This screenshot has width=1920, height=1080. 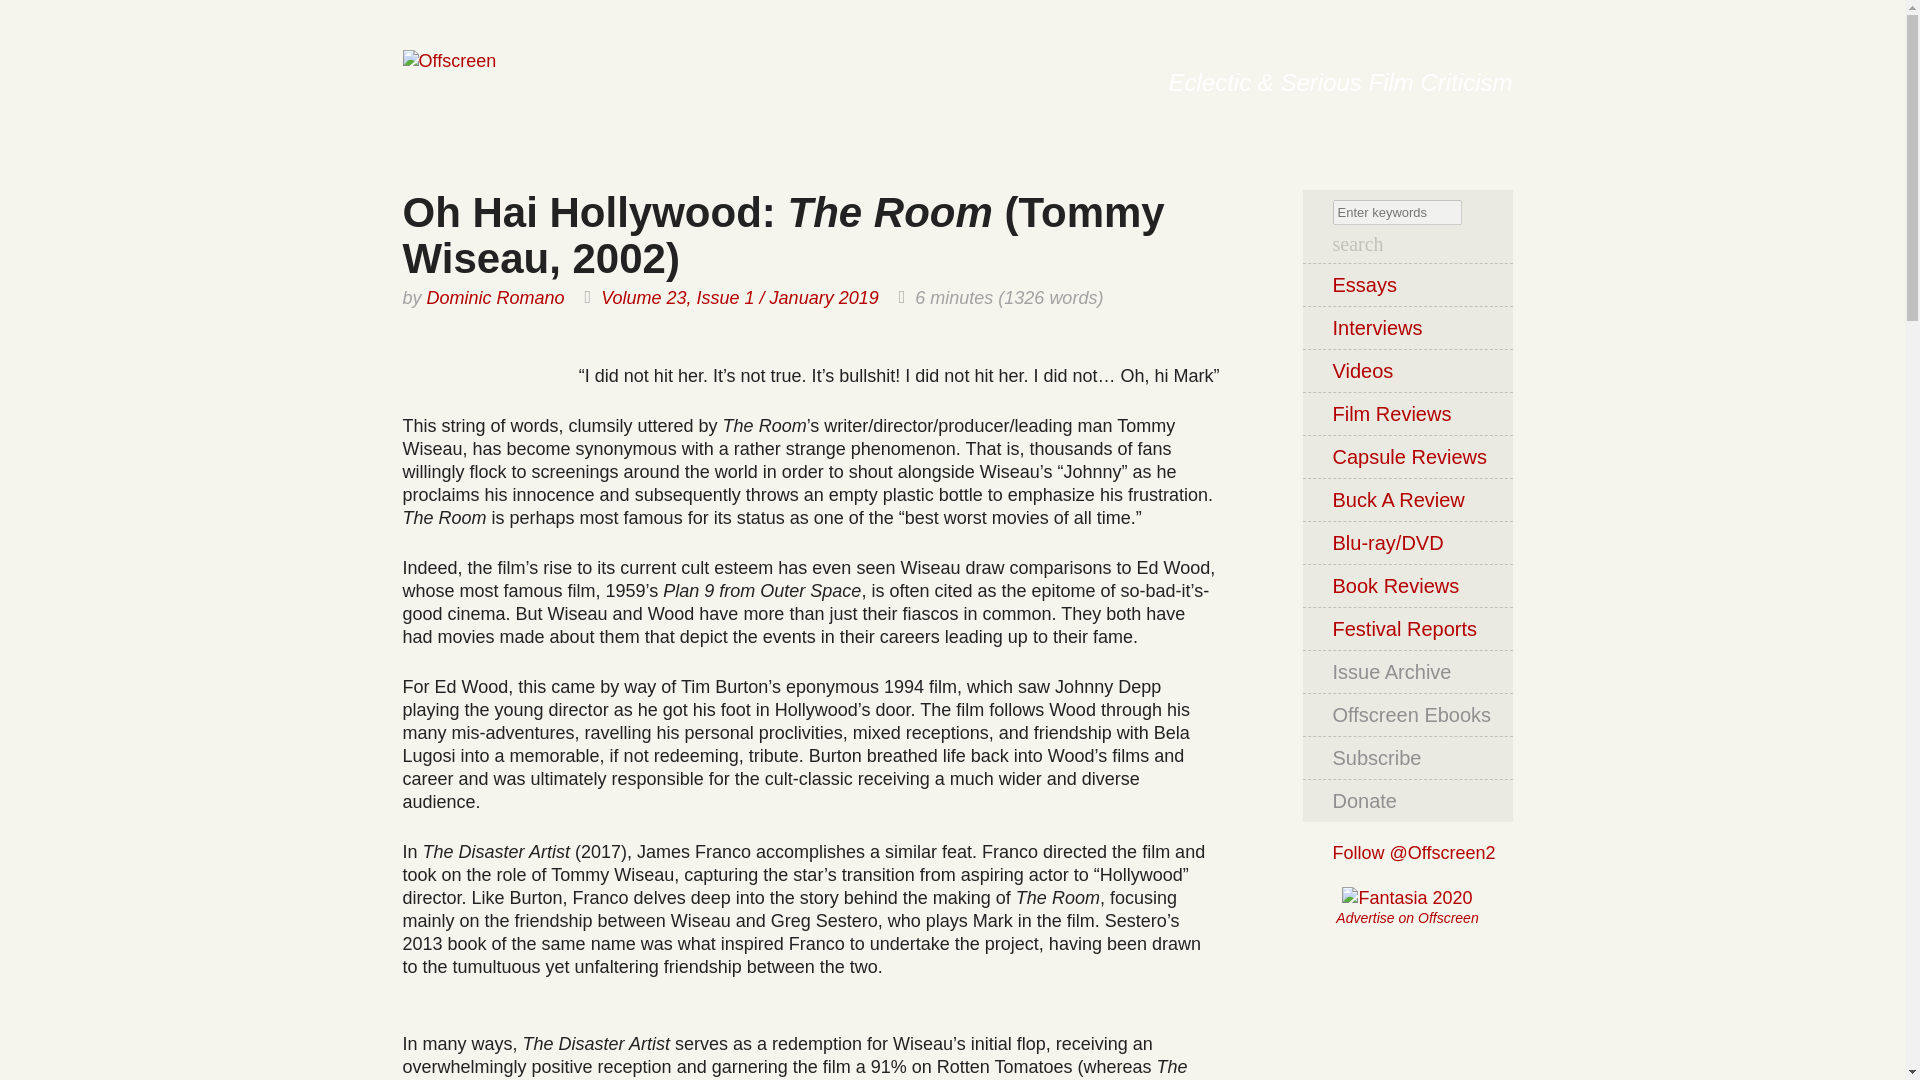 I want to click on Essays, so click(x=1406, y=284).